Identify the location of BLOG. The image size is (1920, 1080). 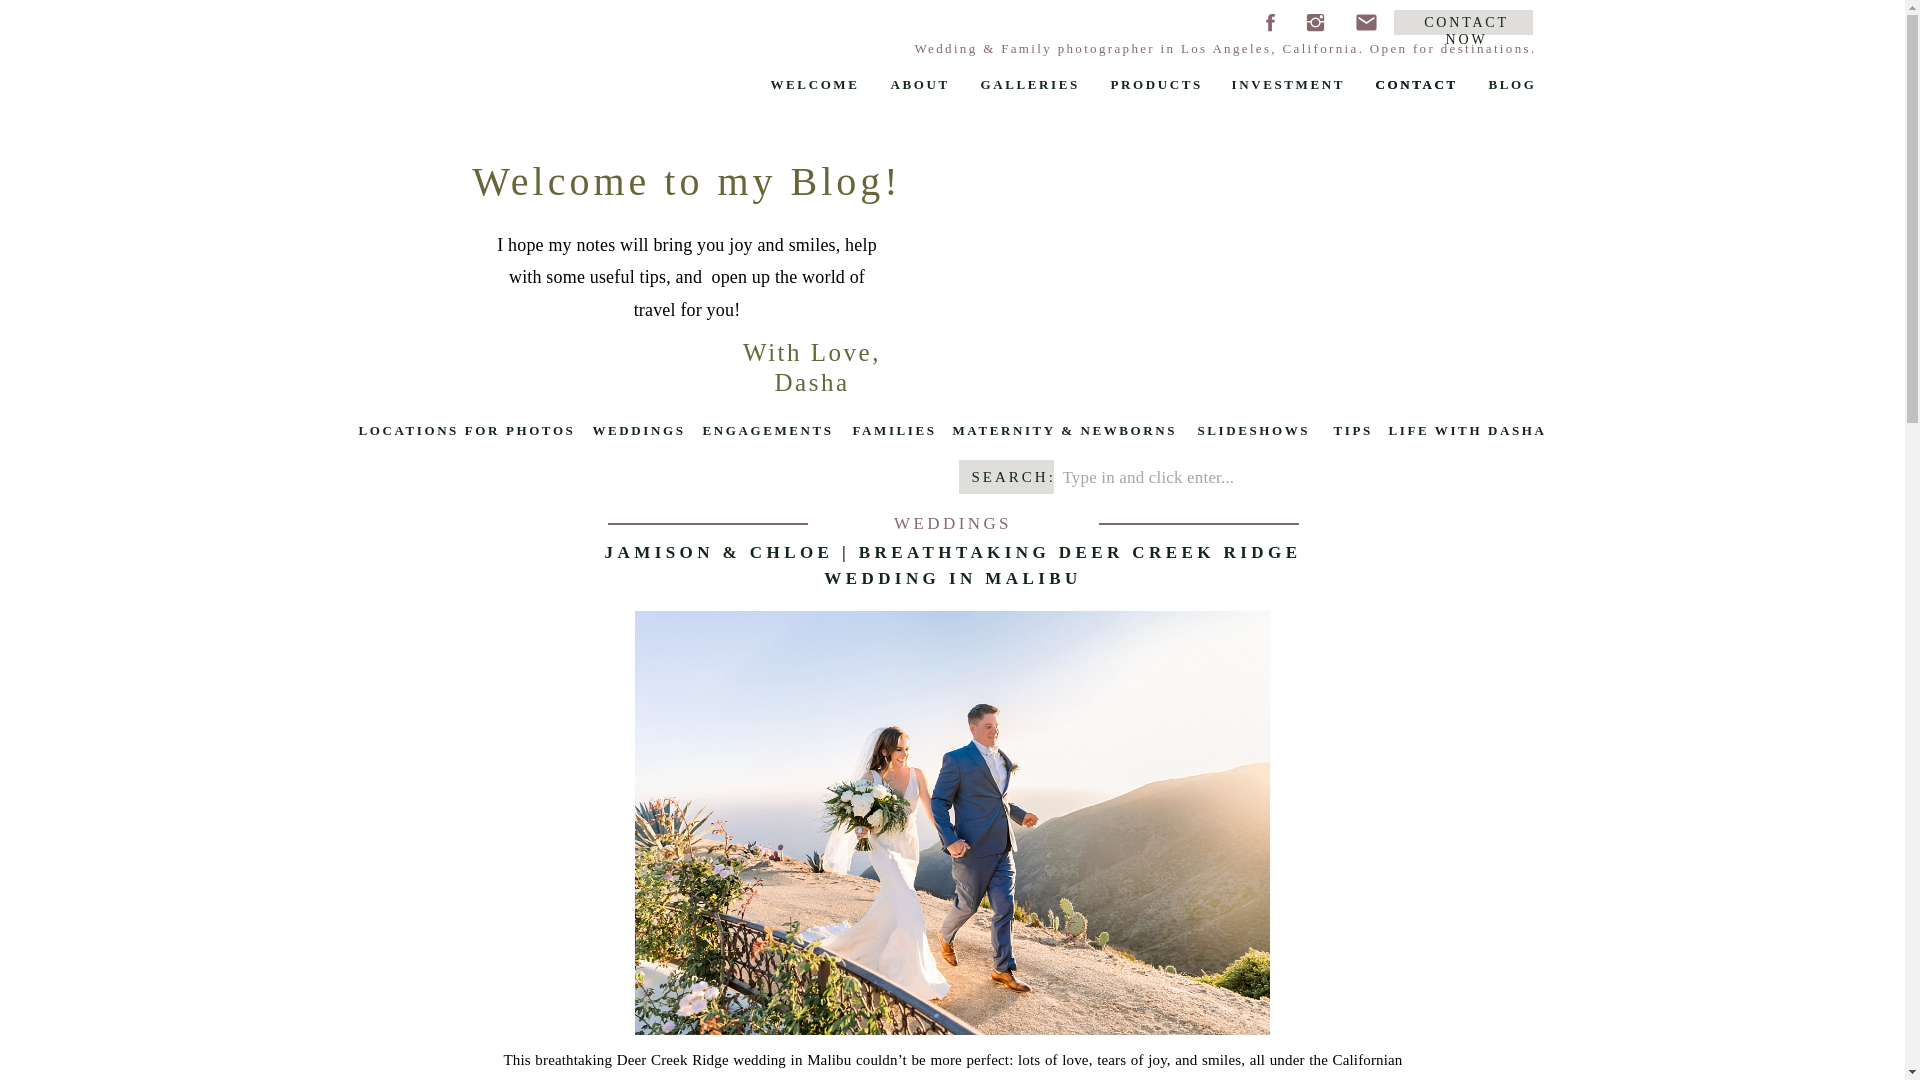
(1514, 83).